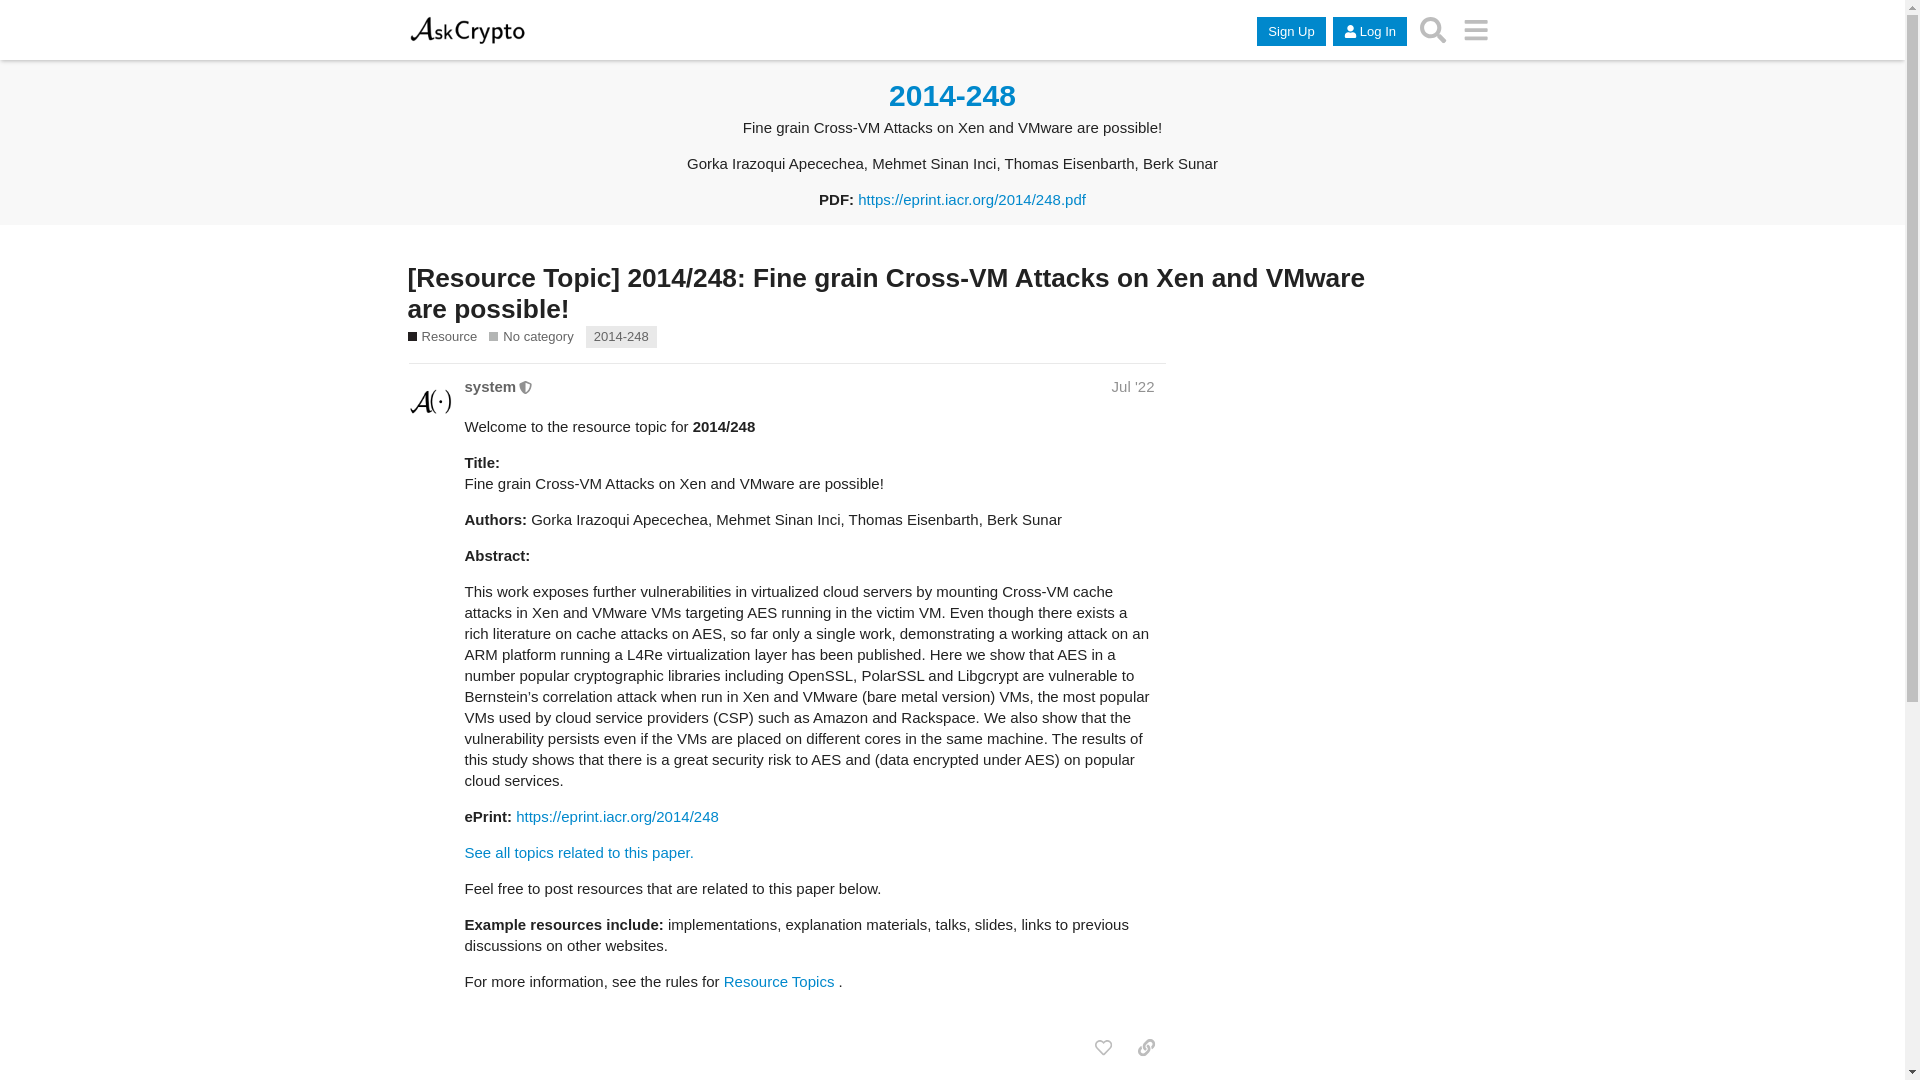  Describe the element at coordinates (1133, 386) in the screenshot. I see `Jul '22` at that location.